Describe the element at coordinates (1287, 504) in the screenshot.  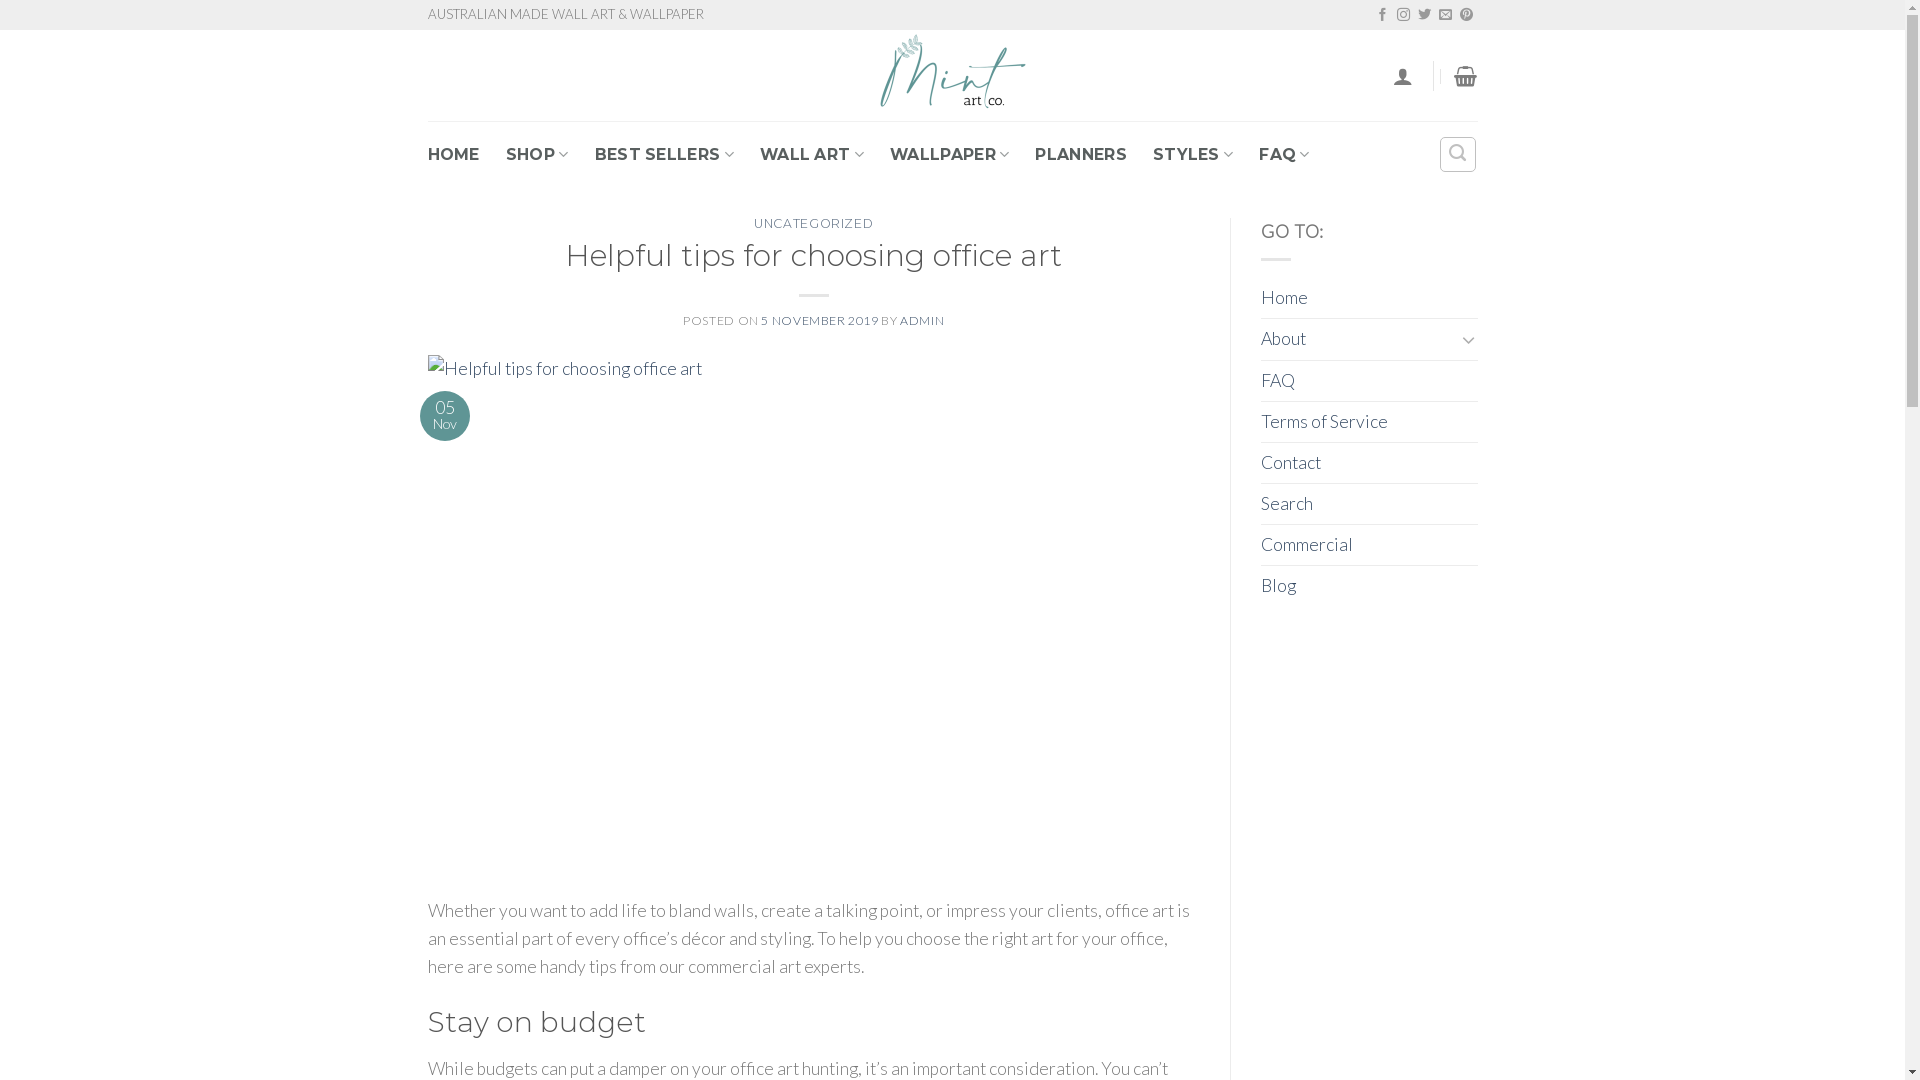
I see `Search` at that location.